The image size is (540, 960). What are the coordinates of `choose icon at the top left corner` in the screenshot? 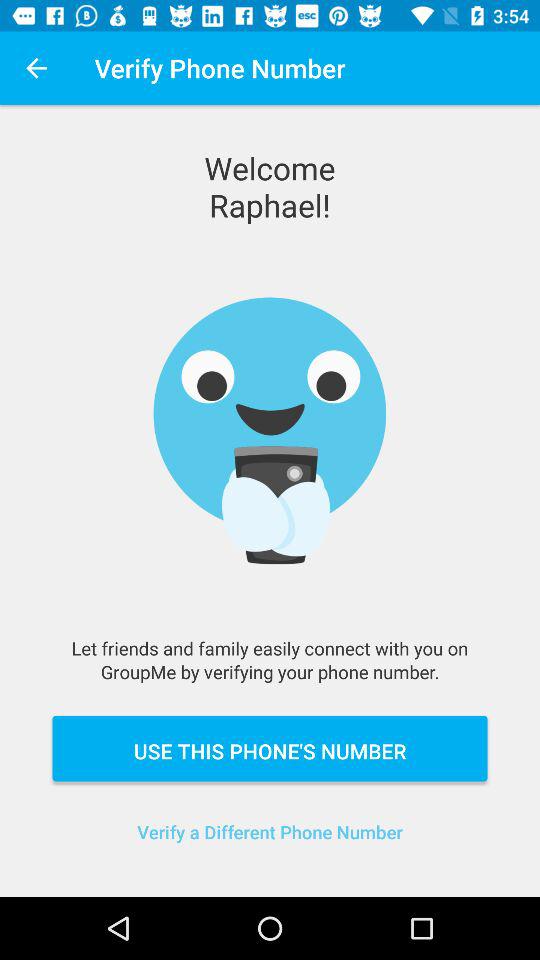 It's located at (36, 68).